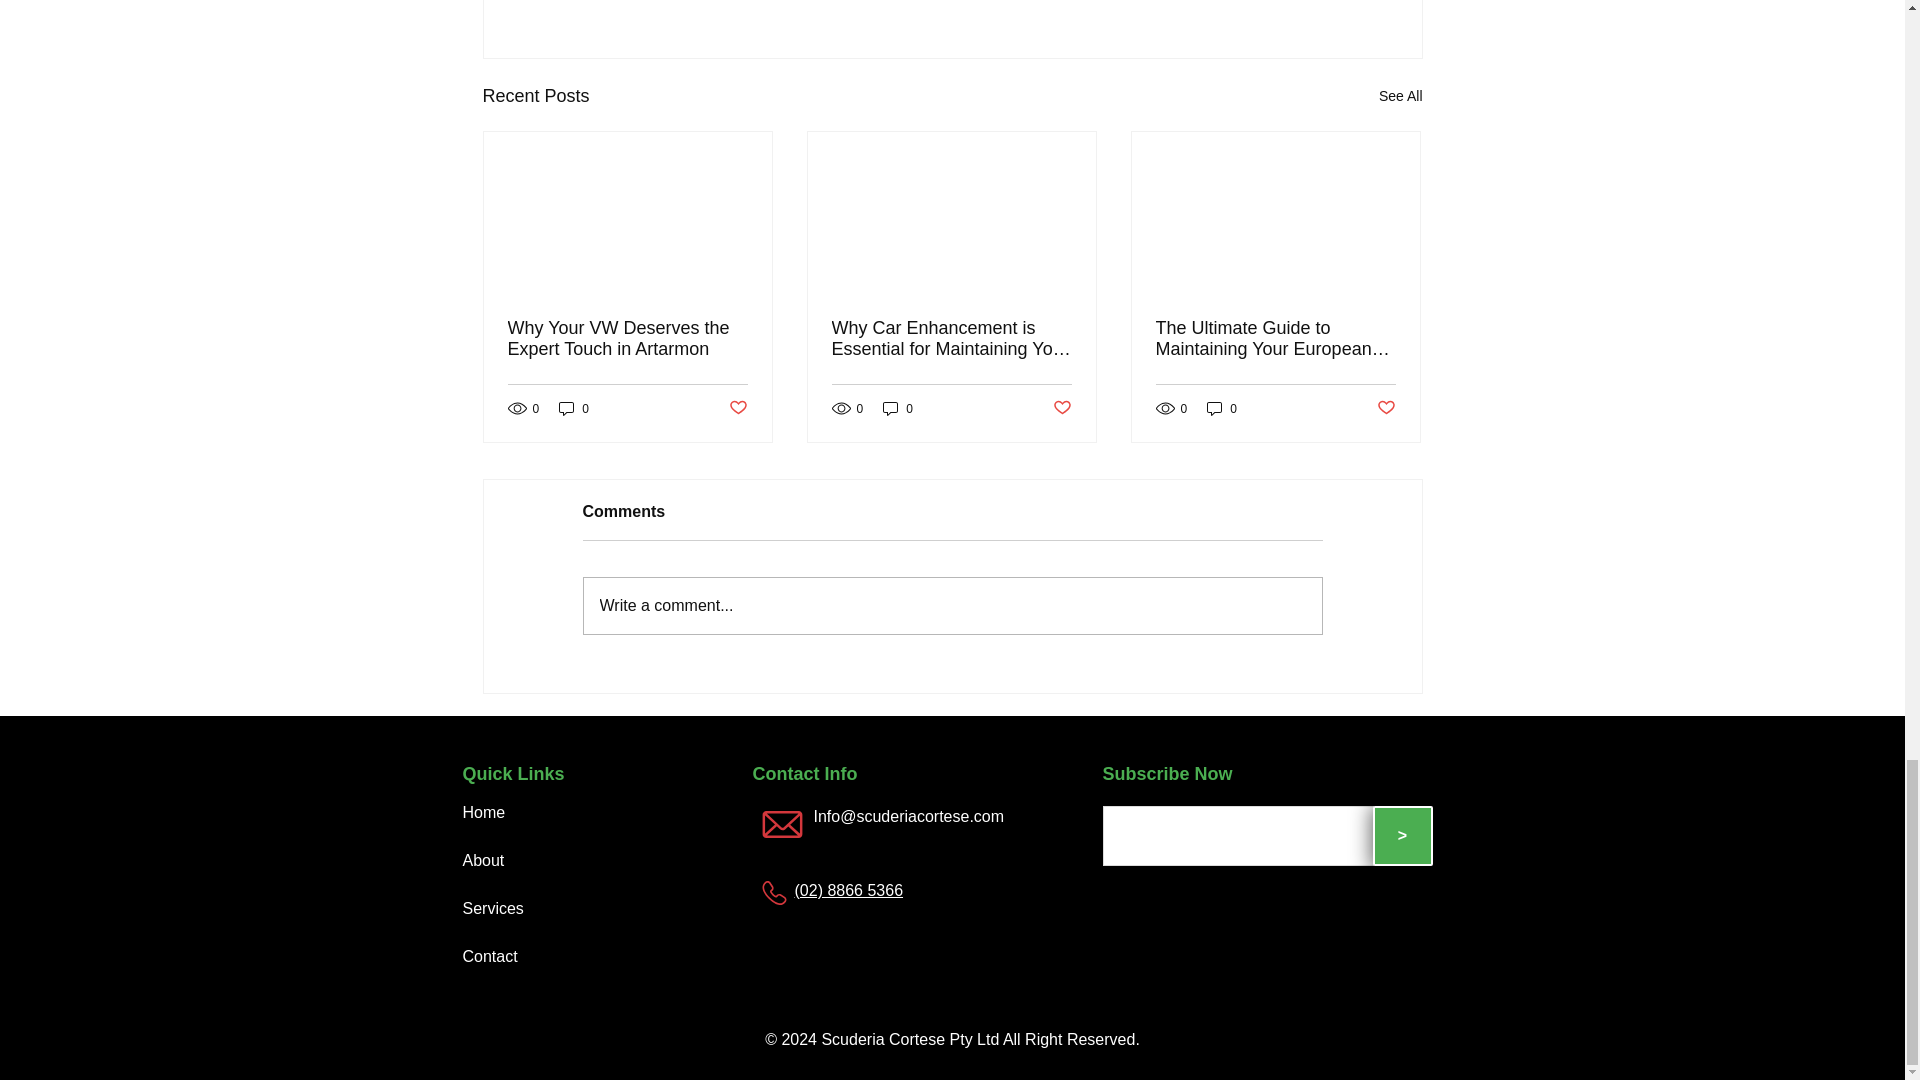 Image resolution: width=1920 pixels, height=1080 pixels. Describe the element at coordinates (952, 605) in the screenshot. I see `Write a comment...` at that location.